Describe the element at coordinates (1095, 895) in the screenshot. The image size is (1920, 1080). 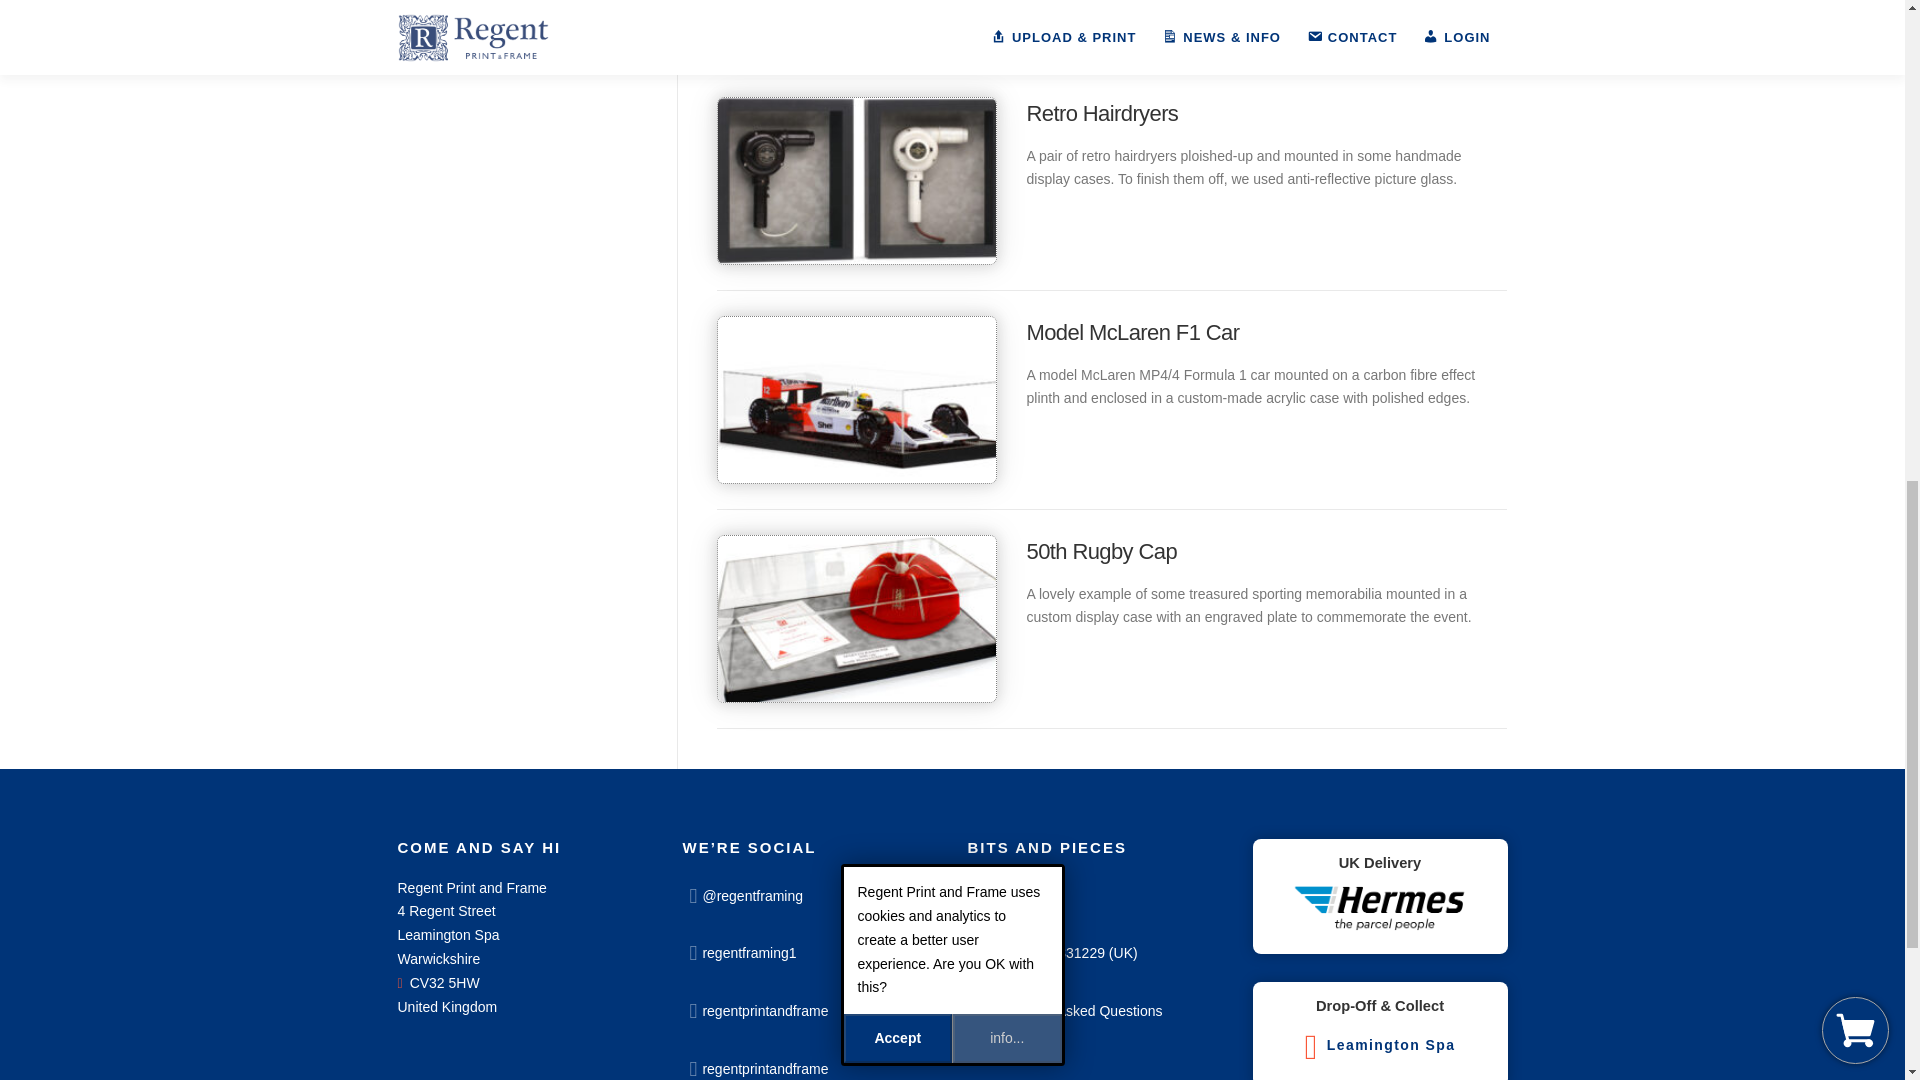
I see `Contact Us` at that location.